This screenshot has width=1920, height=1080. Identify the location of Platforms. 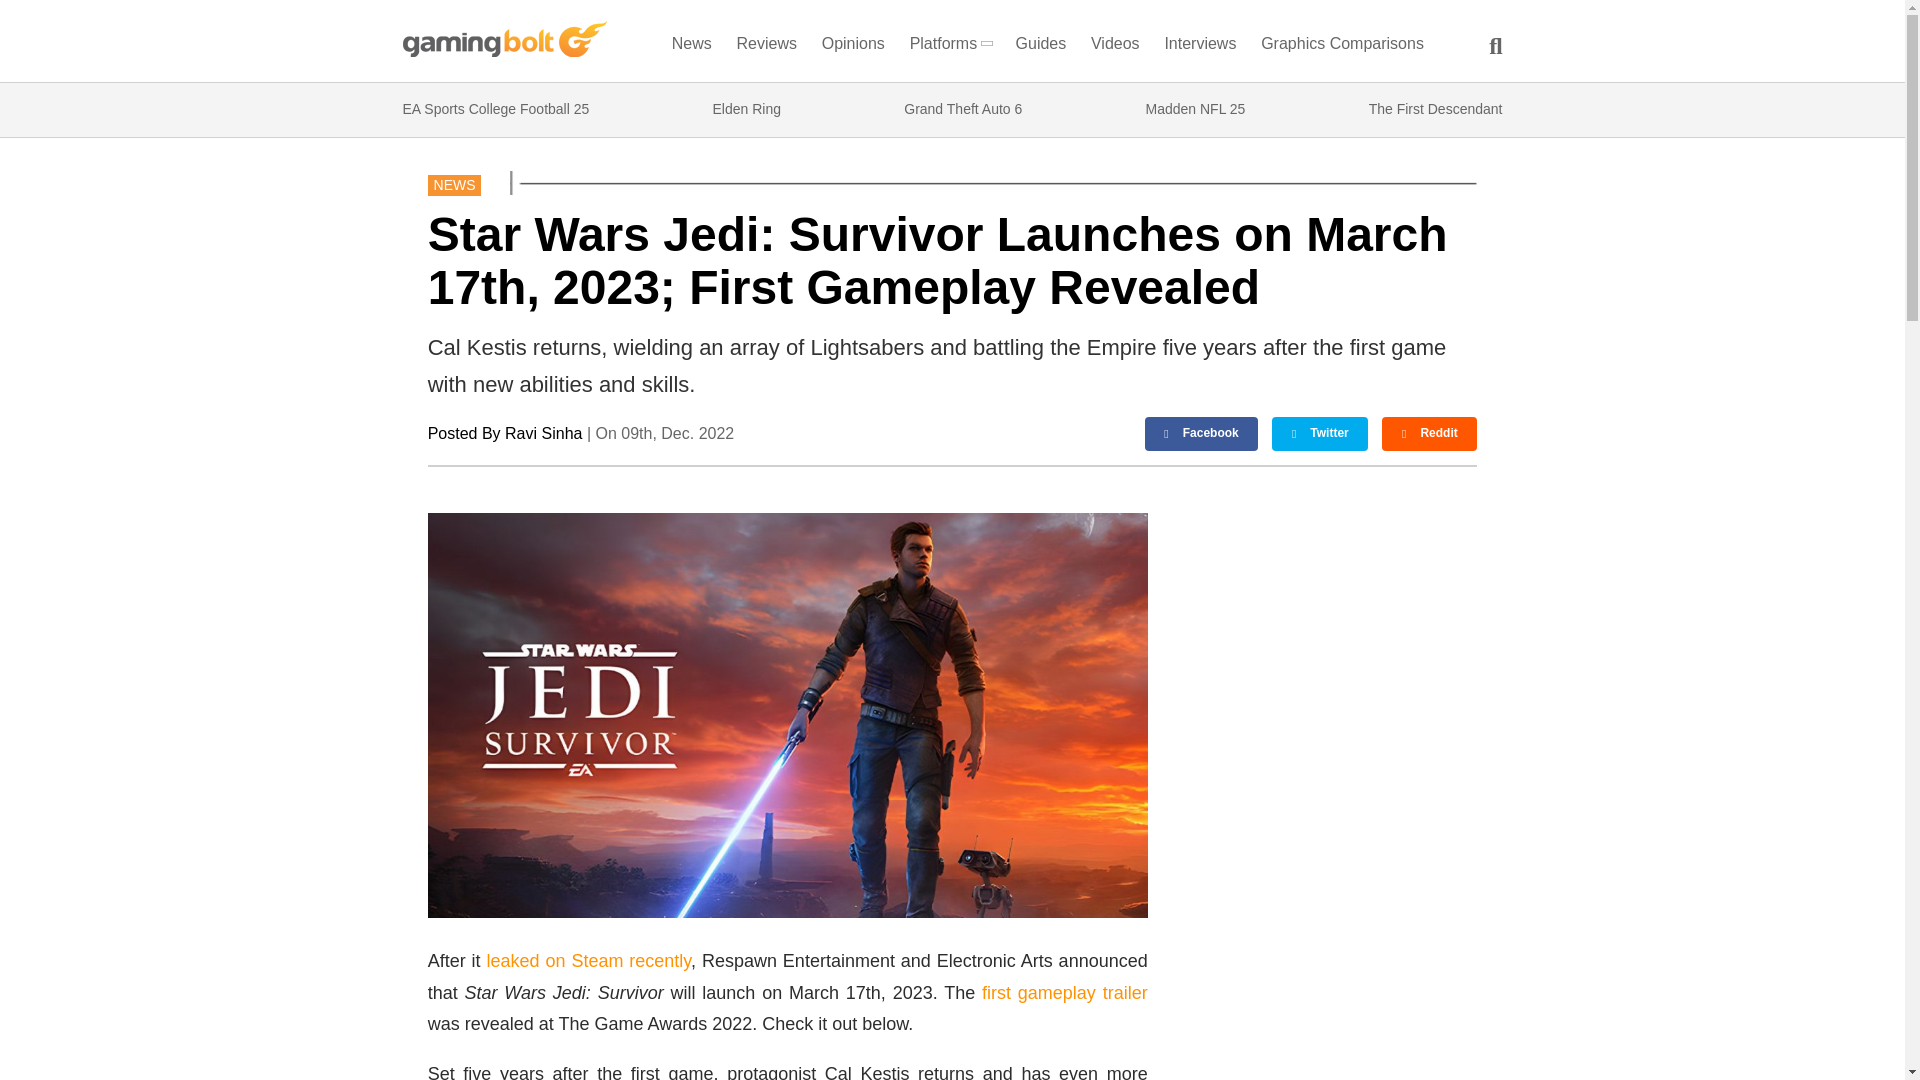
(950, 48).